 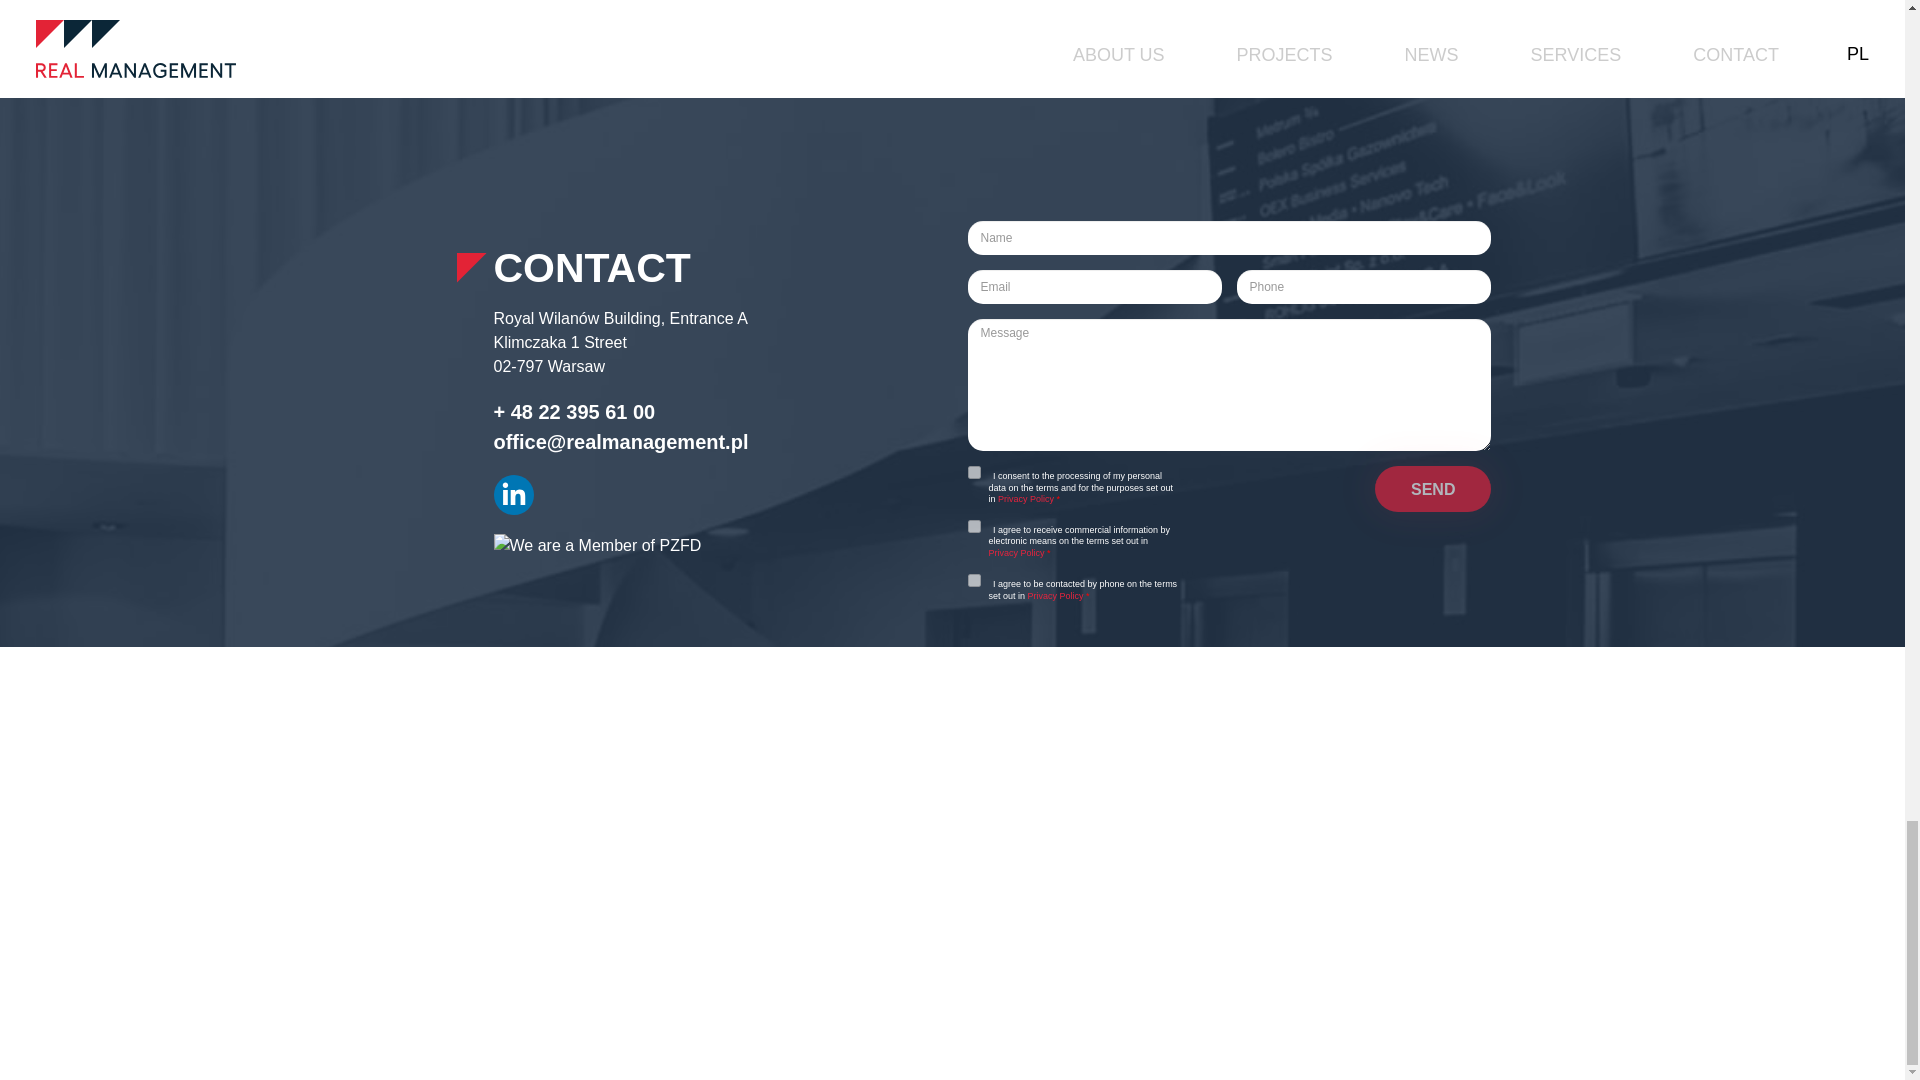 What do you see at coordinates (974, 472) in the screenshot?
I see `1` at bounding box center [974, 472].